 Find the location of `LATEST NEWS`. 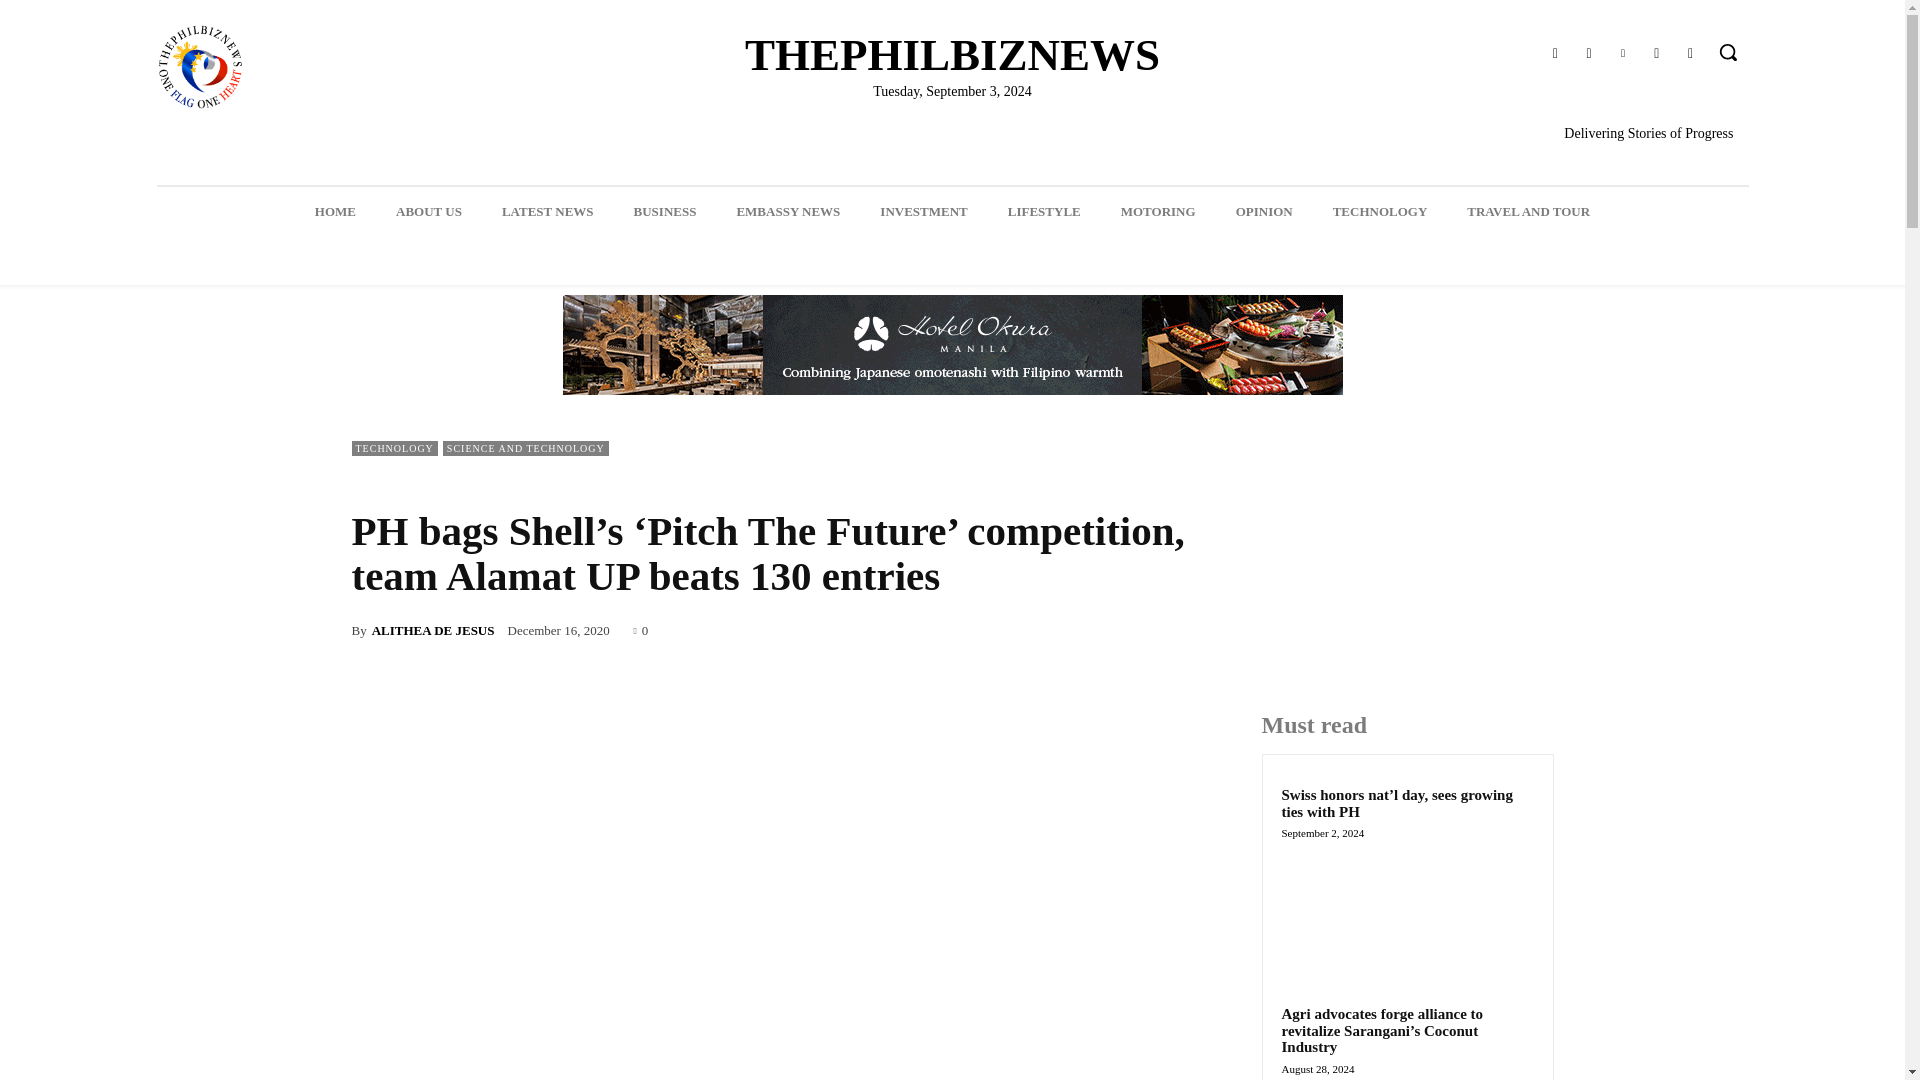

LATEST NEWS is located at coordinates (548, 211).